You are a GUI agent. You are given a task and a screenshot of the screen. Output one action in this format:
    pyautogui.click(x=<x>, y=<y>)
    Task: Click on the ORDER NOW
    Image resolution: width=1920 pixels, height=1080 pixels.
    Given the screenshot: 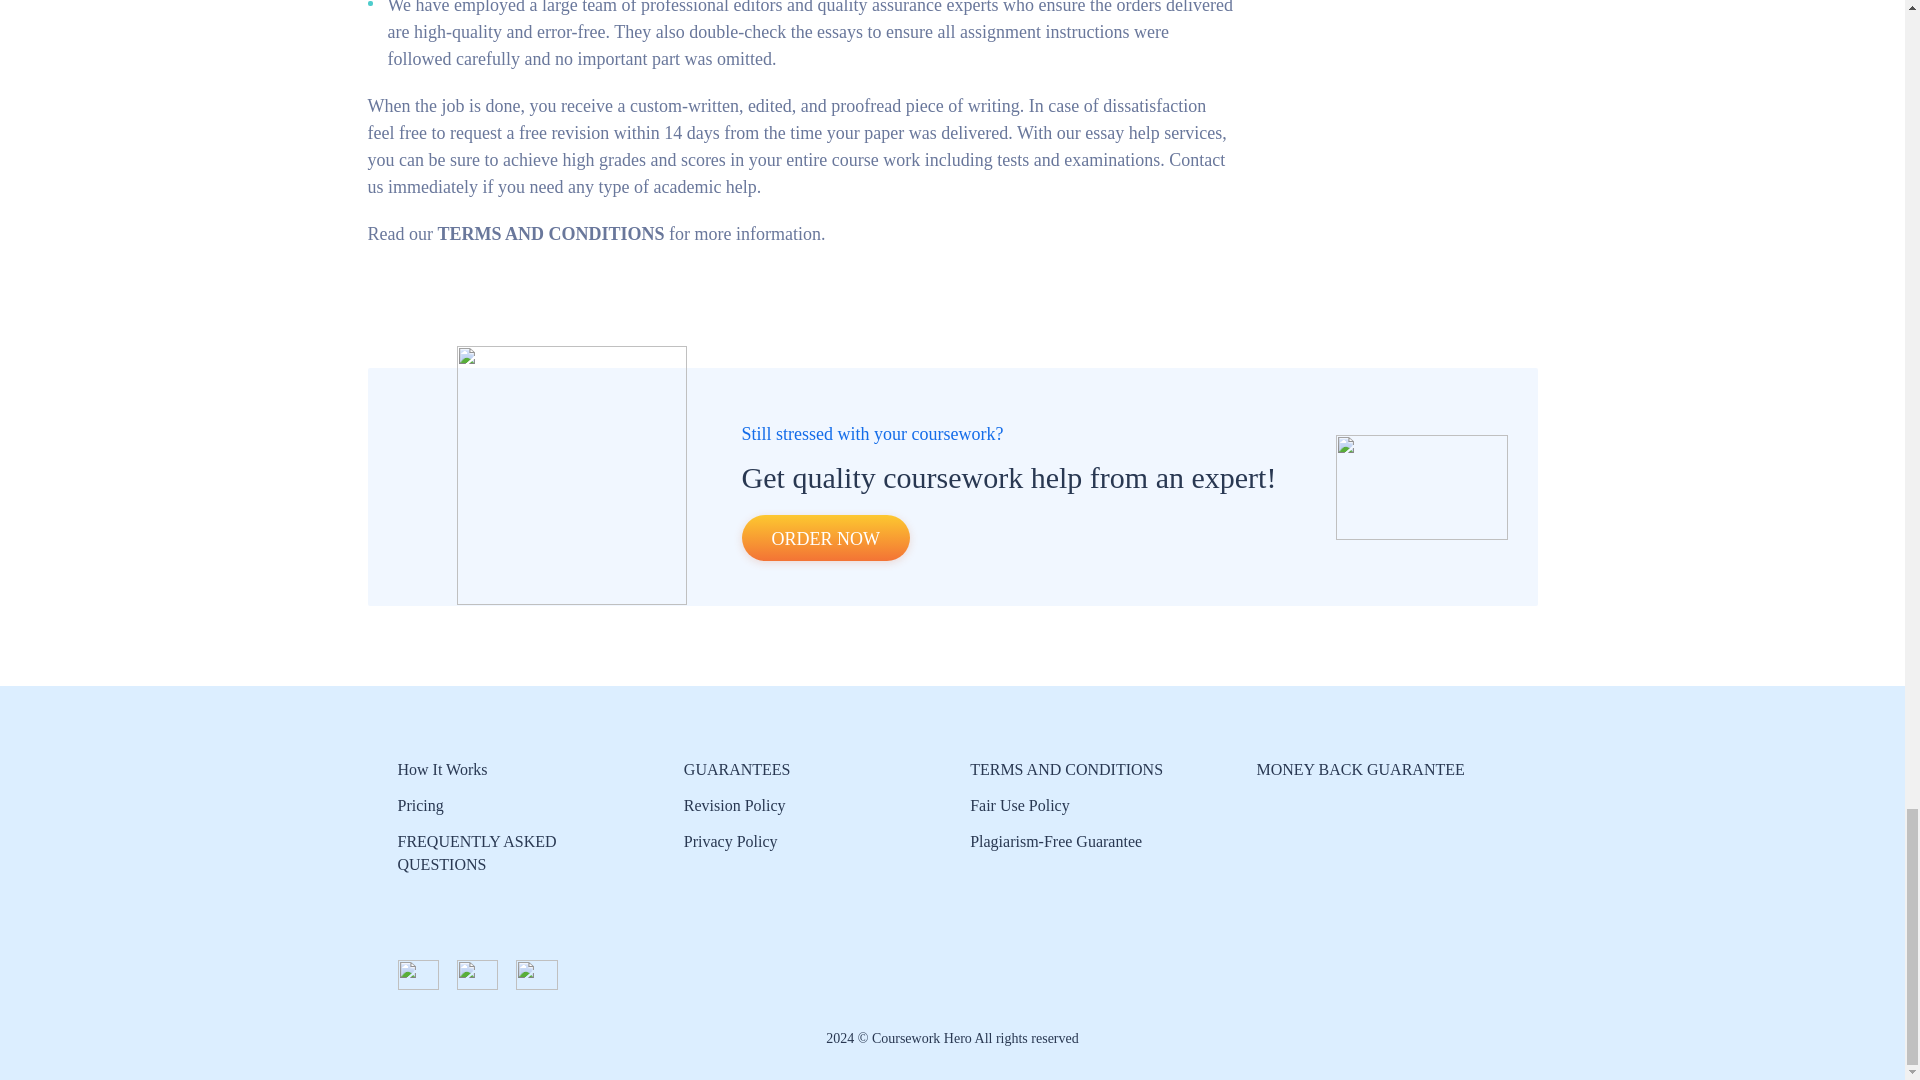 What is the action you would take?
    pyautogui.click(x=826, y=538)
    